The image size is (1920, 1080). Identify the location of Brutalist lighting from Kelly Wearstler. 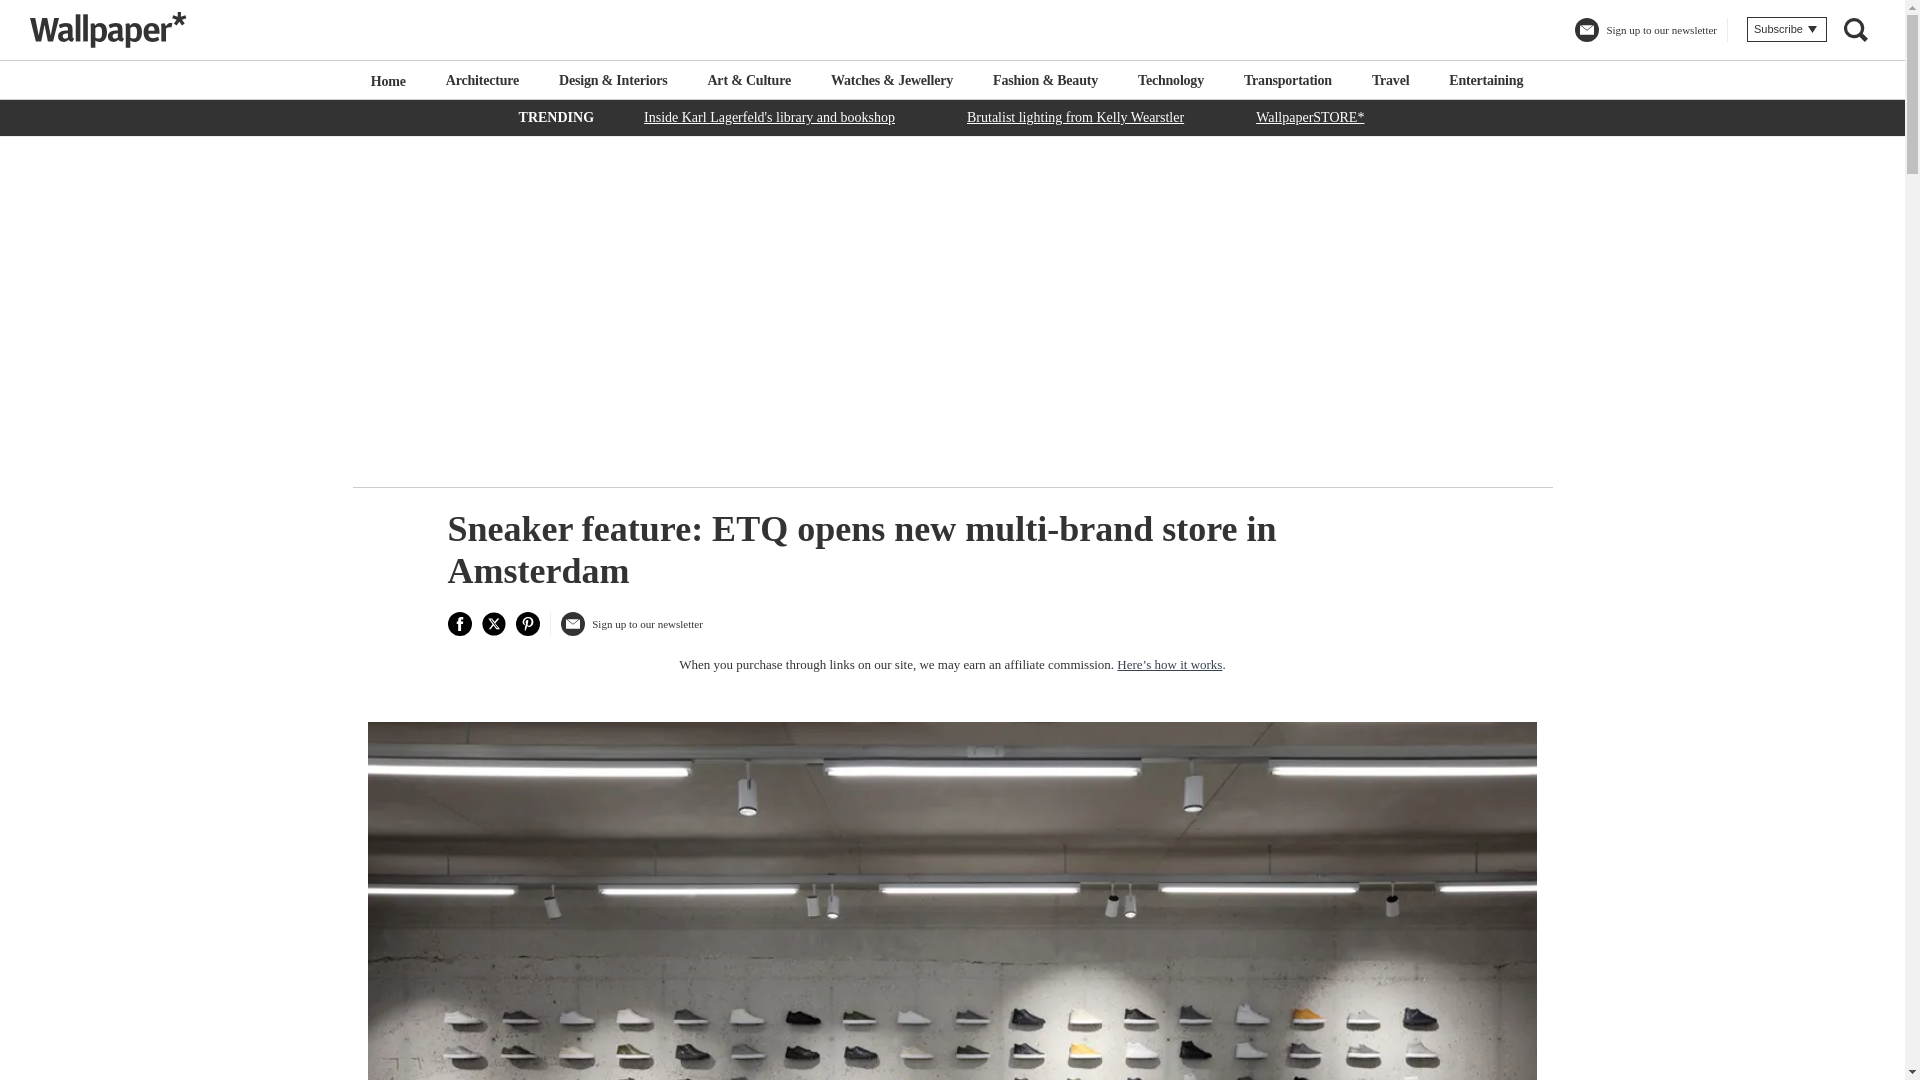
(1075, 116).